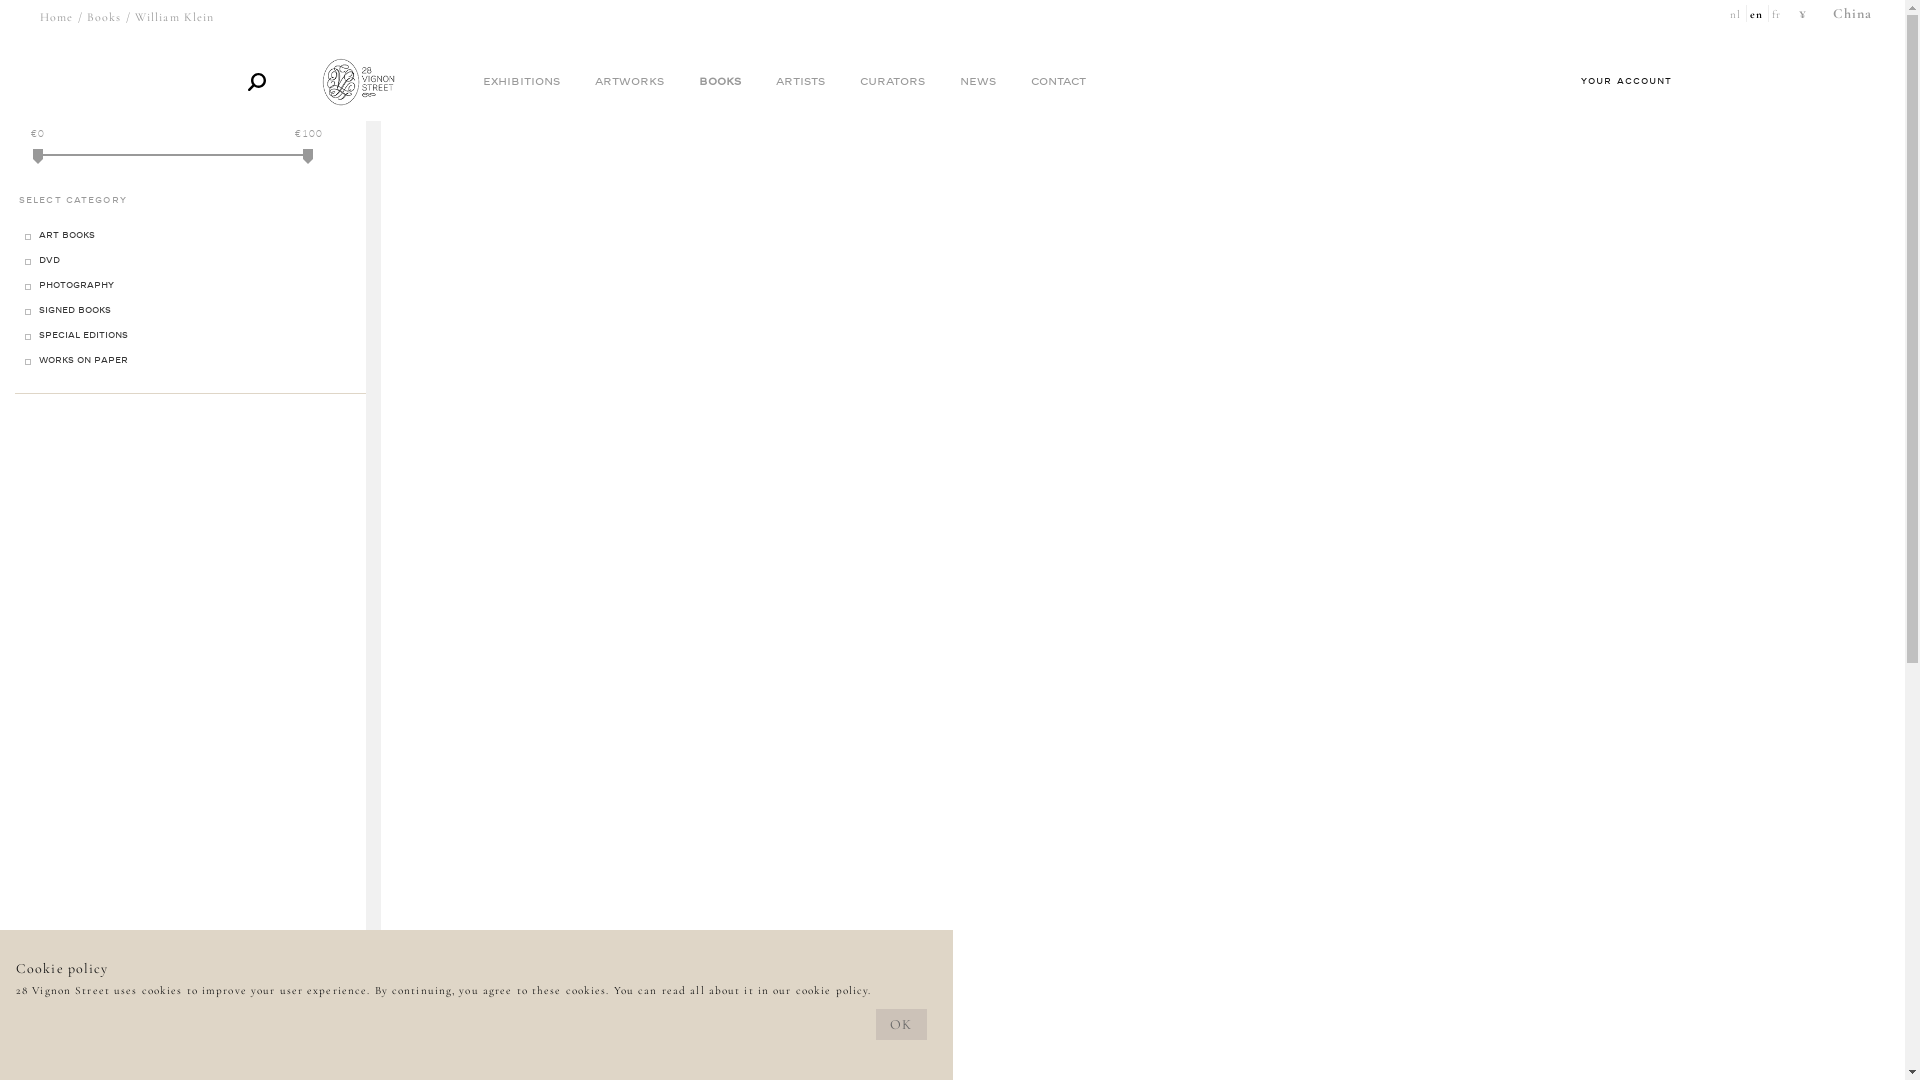 This screenshot has width=1920, height=1080. I want to click on News, so click(978, 82).